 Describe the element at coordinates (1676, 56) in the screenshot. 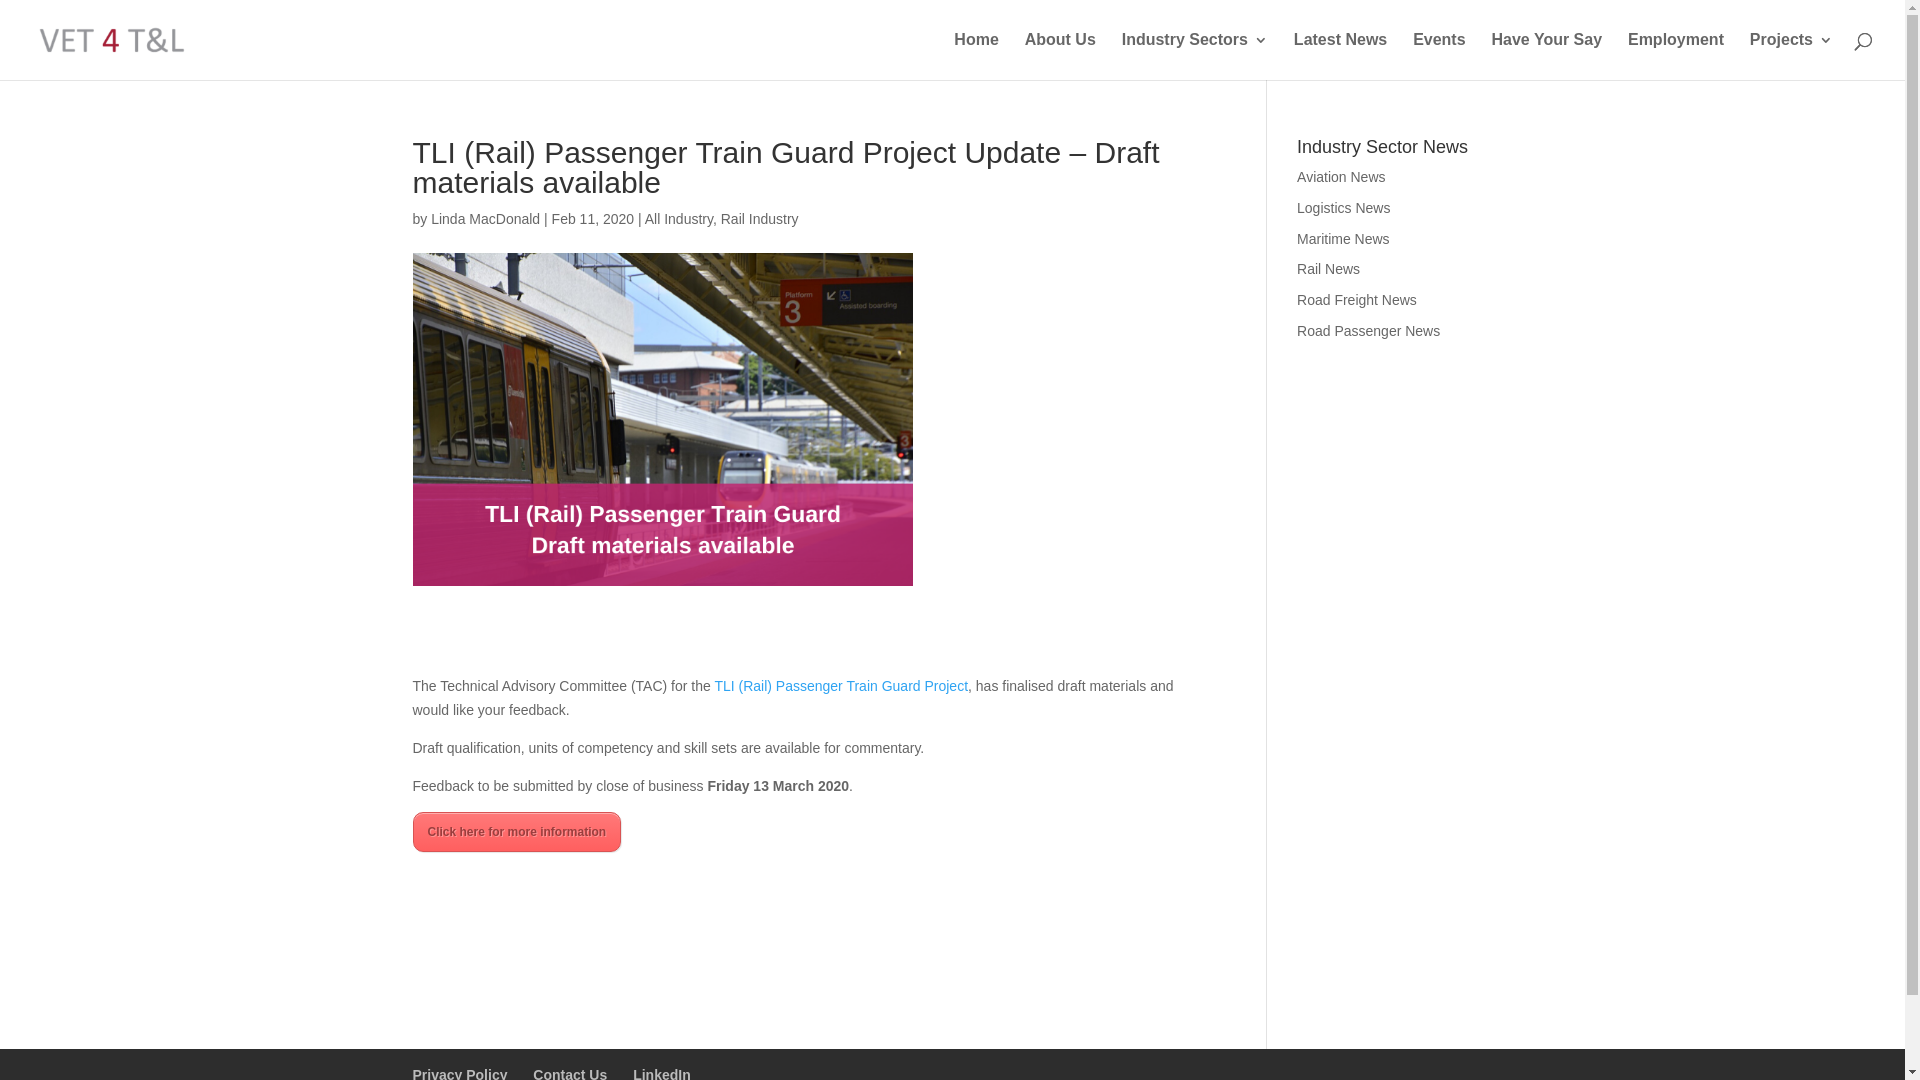

I see `Employment` at that location.